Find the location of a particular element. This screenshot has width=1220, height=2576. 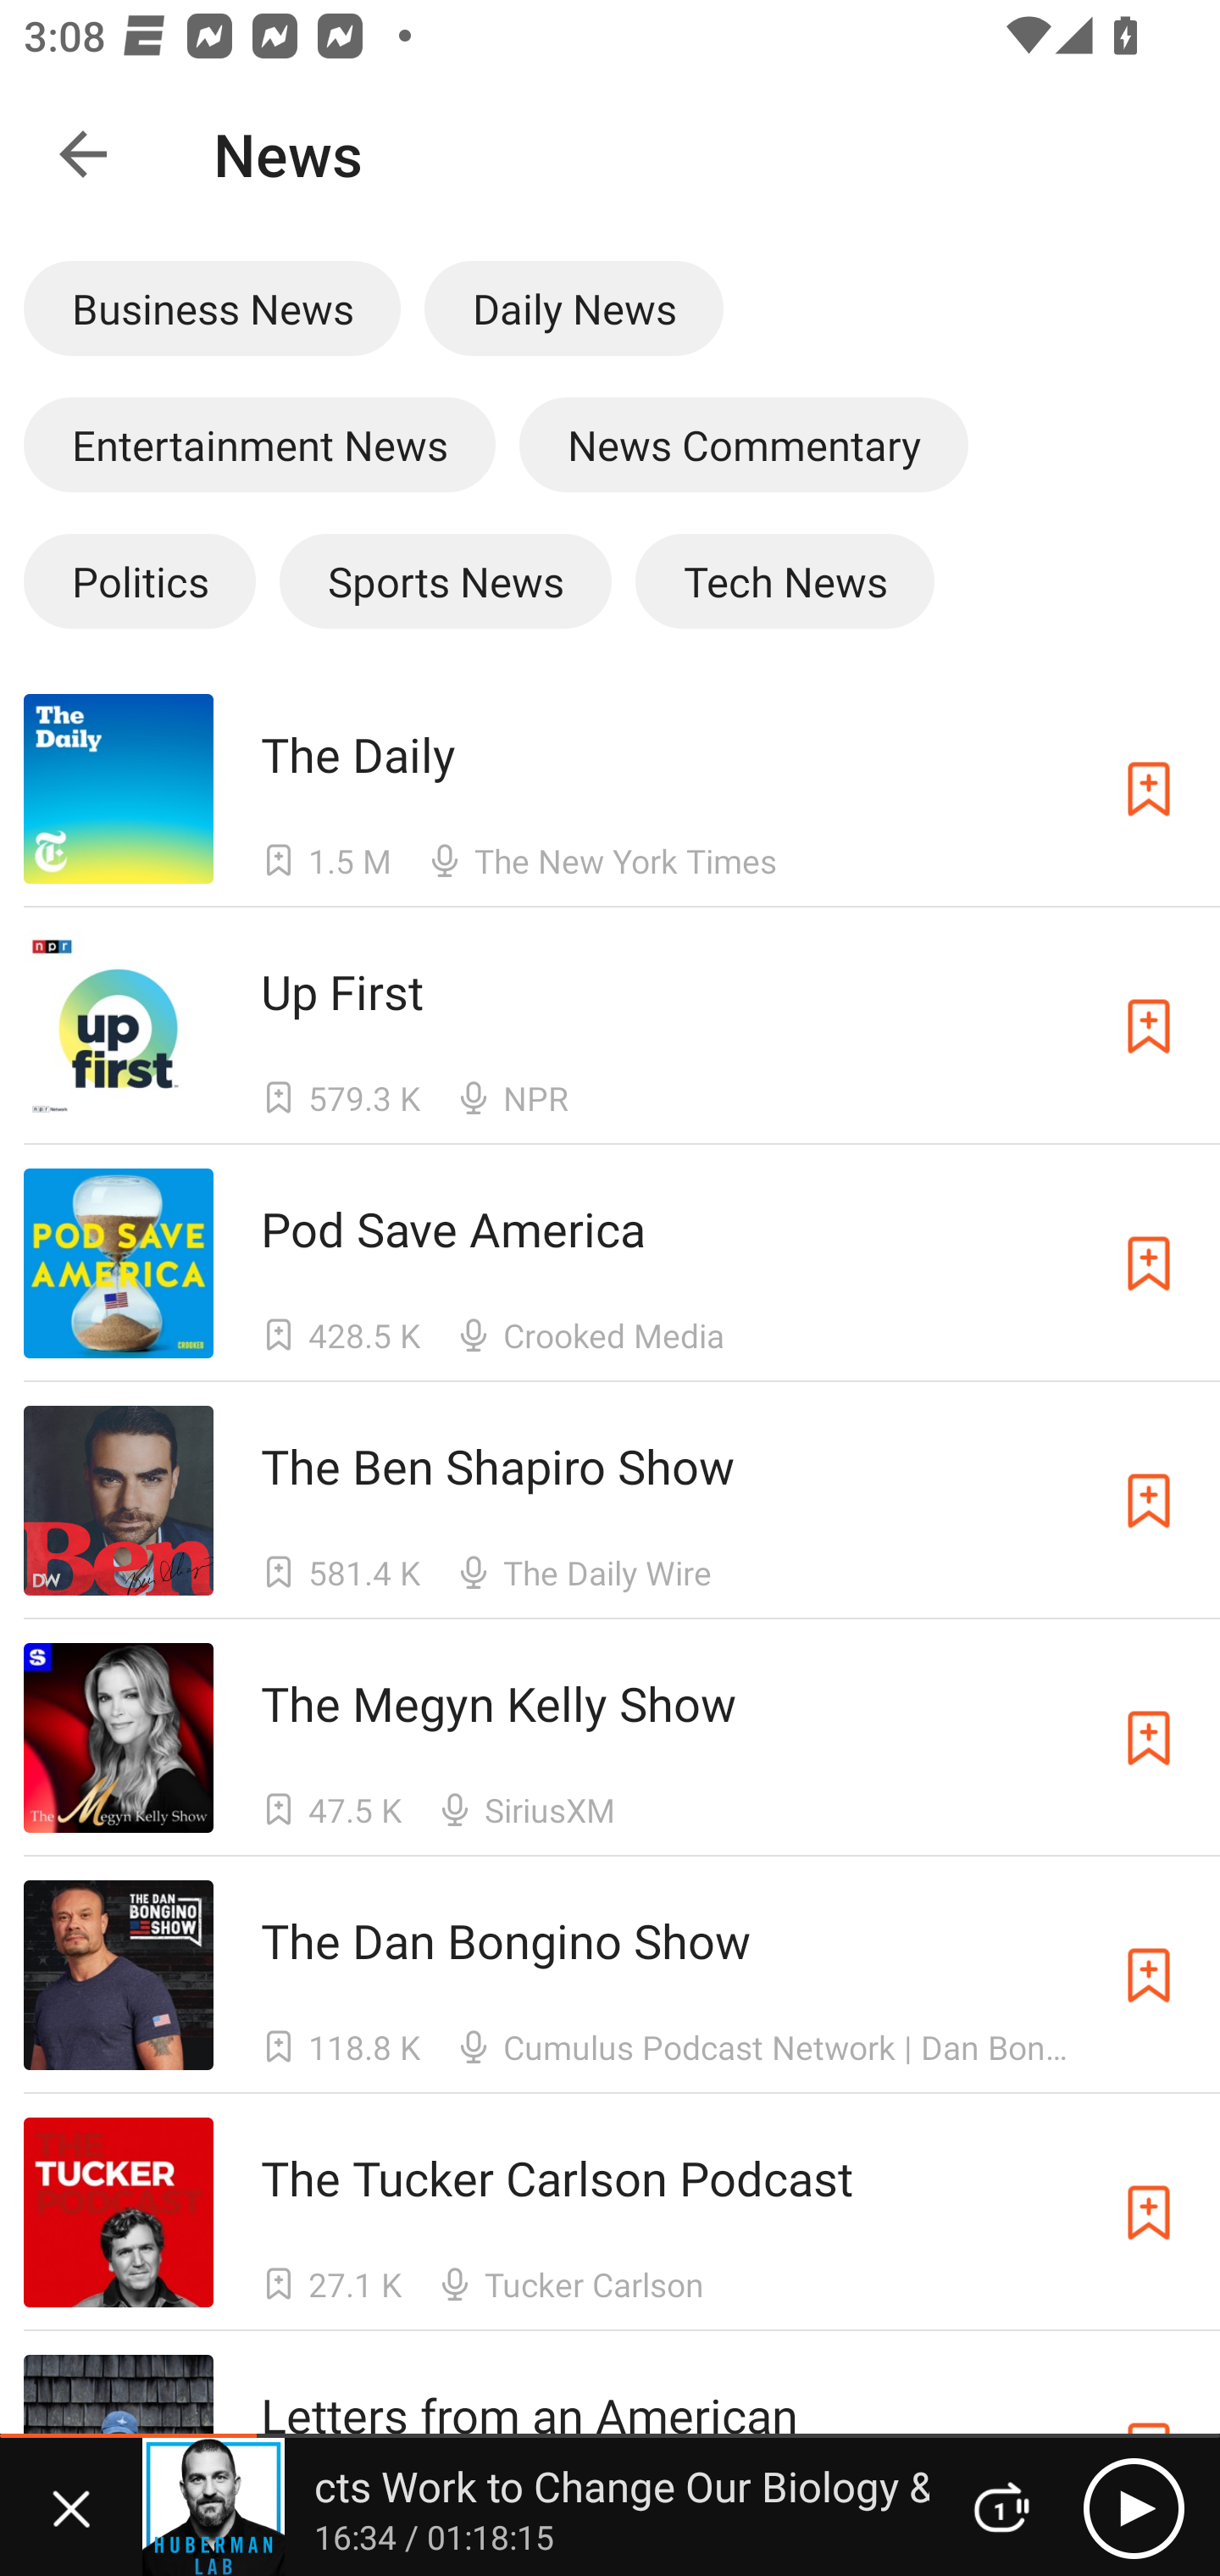

Daily News is located at coordinates (574, 308).